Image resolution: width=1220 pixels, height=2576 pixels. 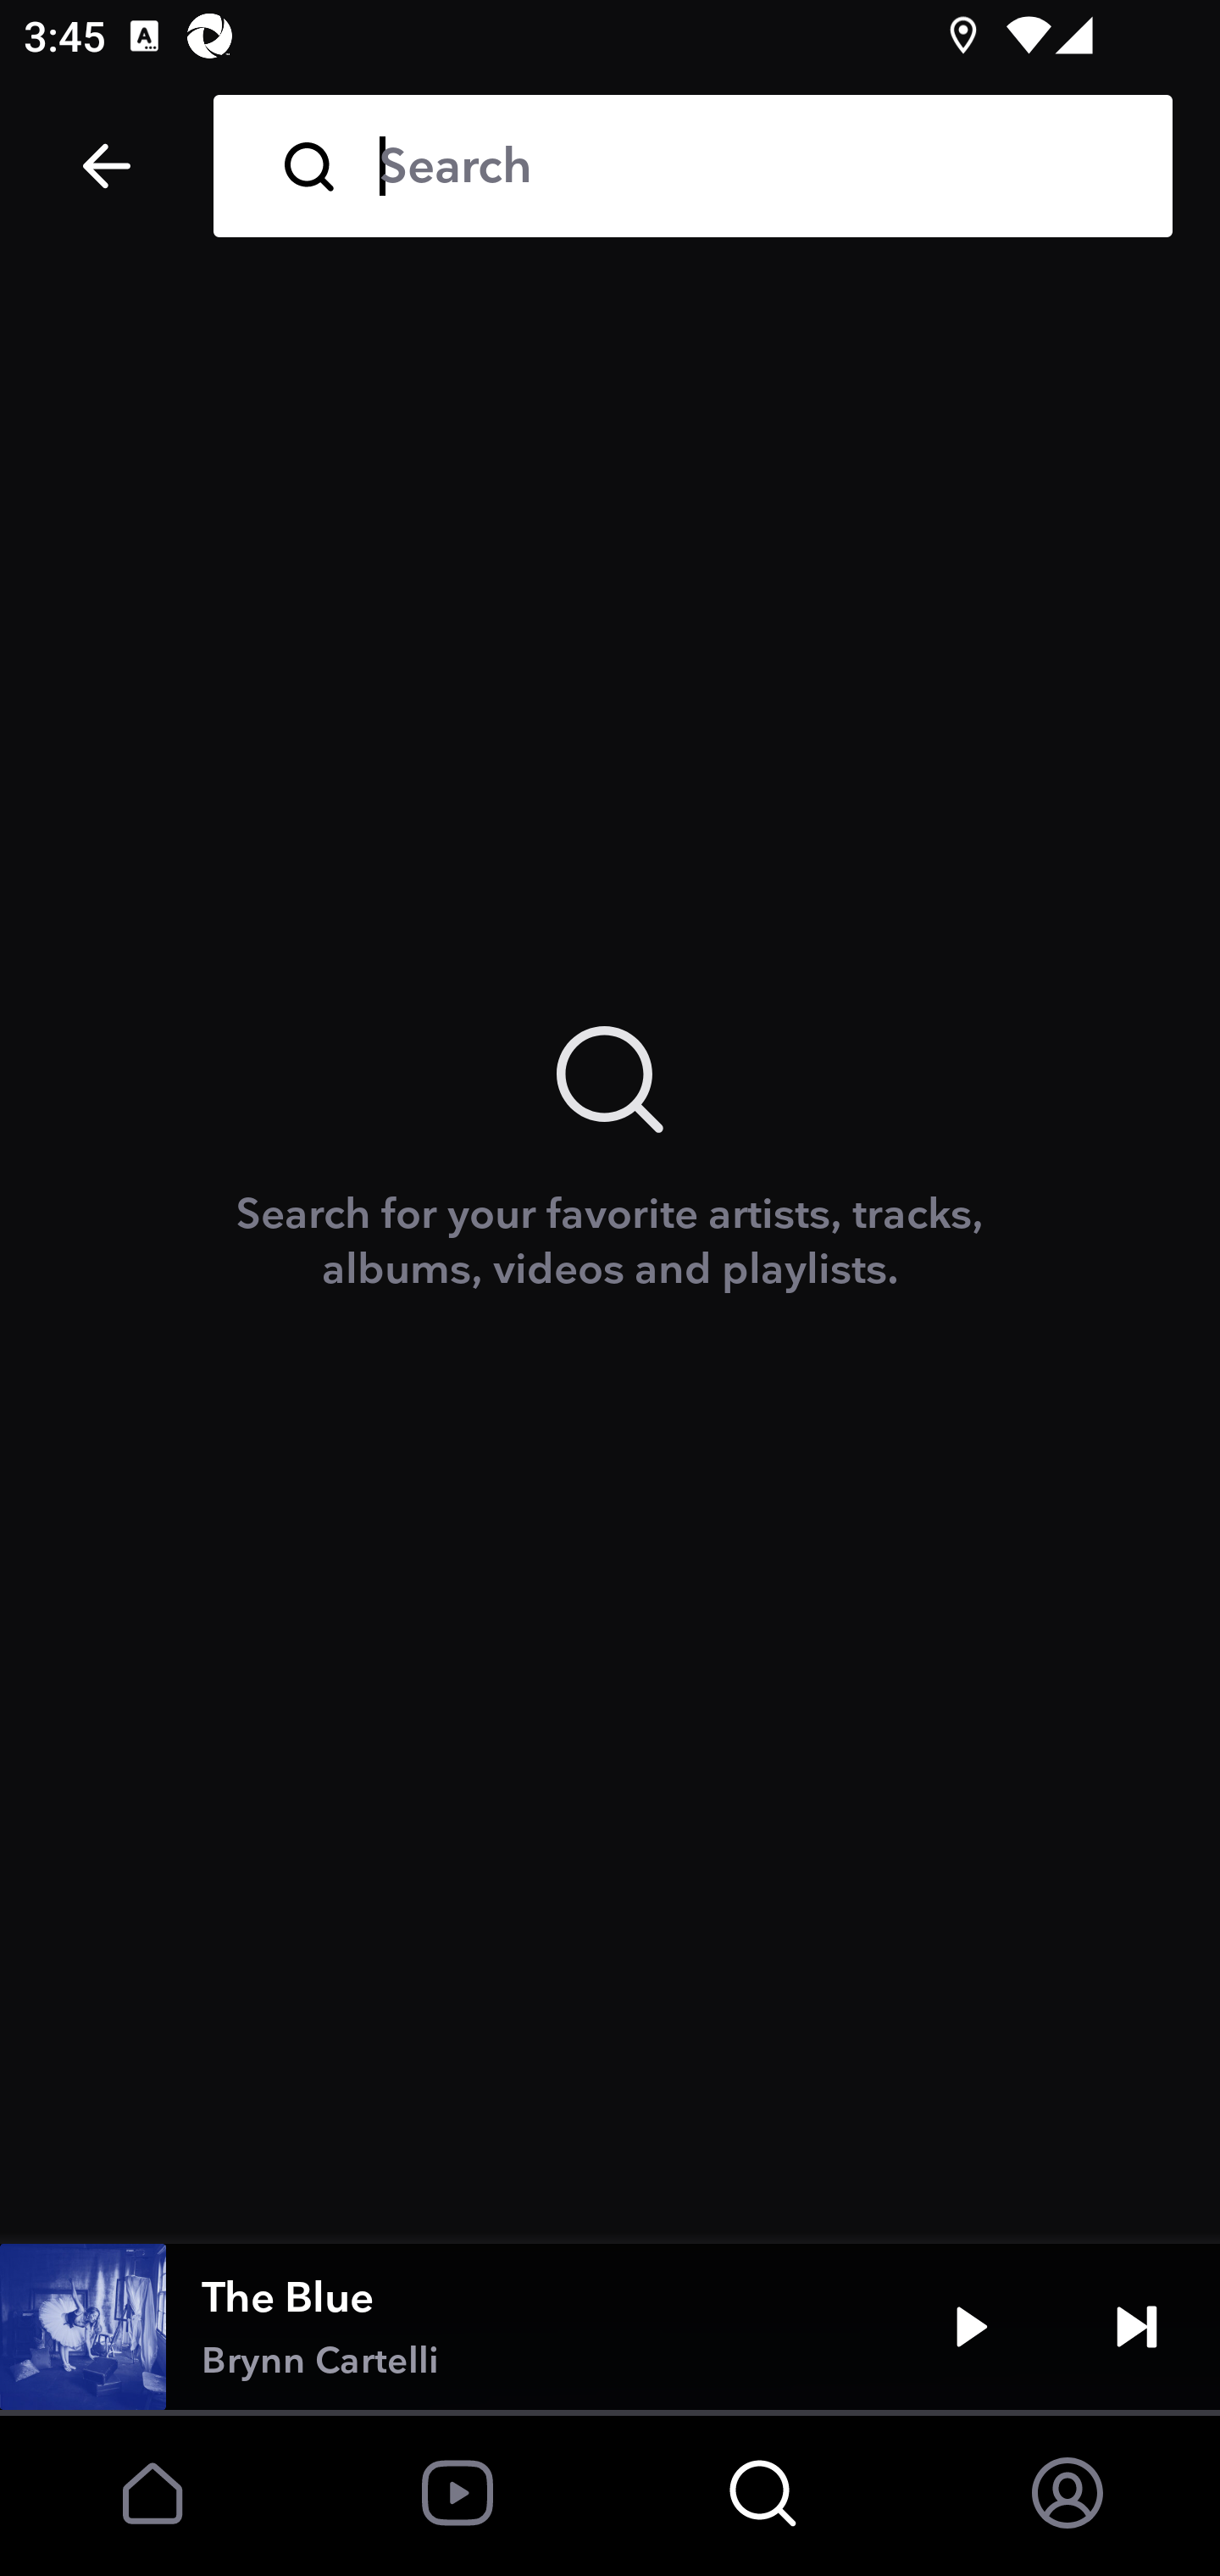 I want to click on The Blue Brynn Cartelli Play, so click(x=610, y=2327).